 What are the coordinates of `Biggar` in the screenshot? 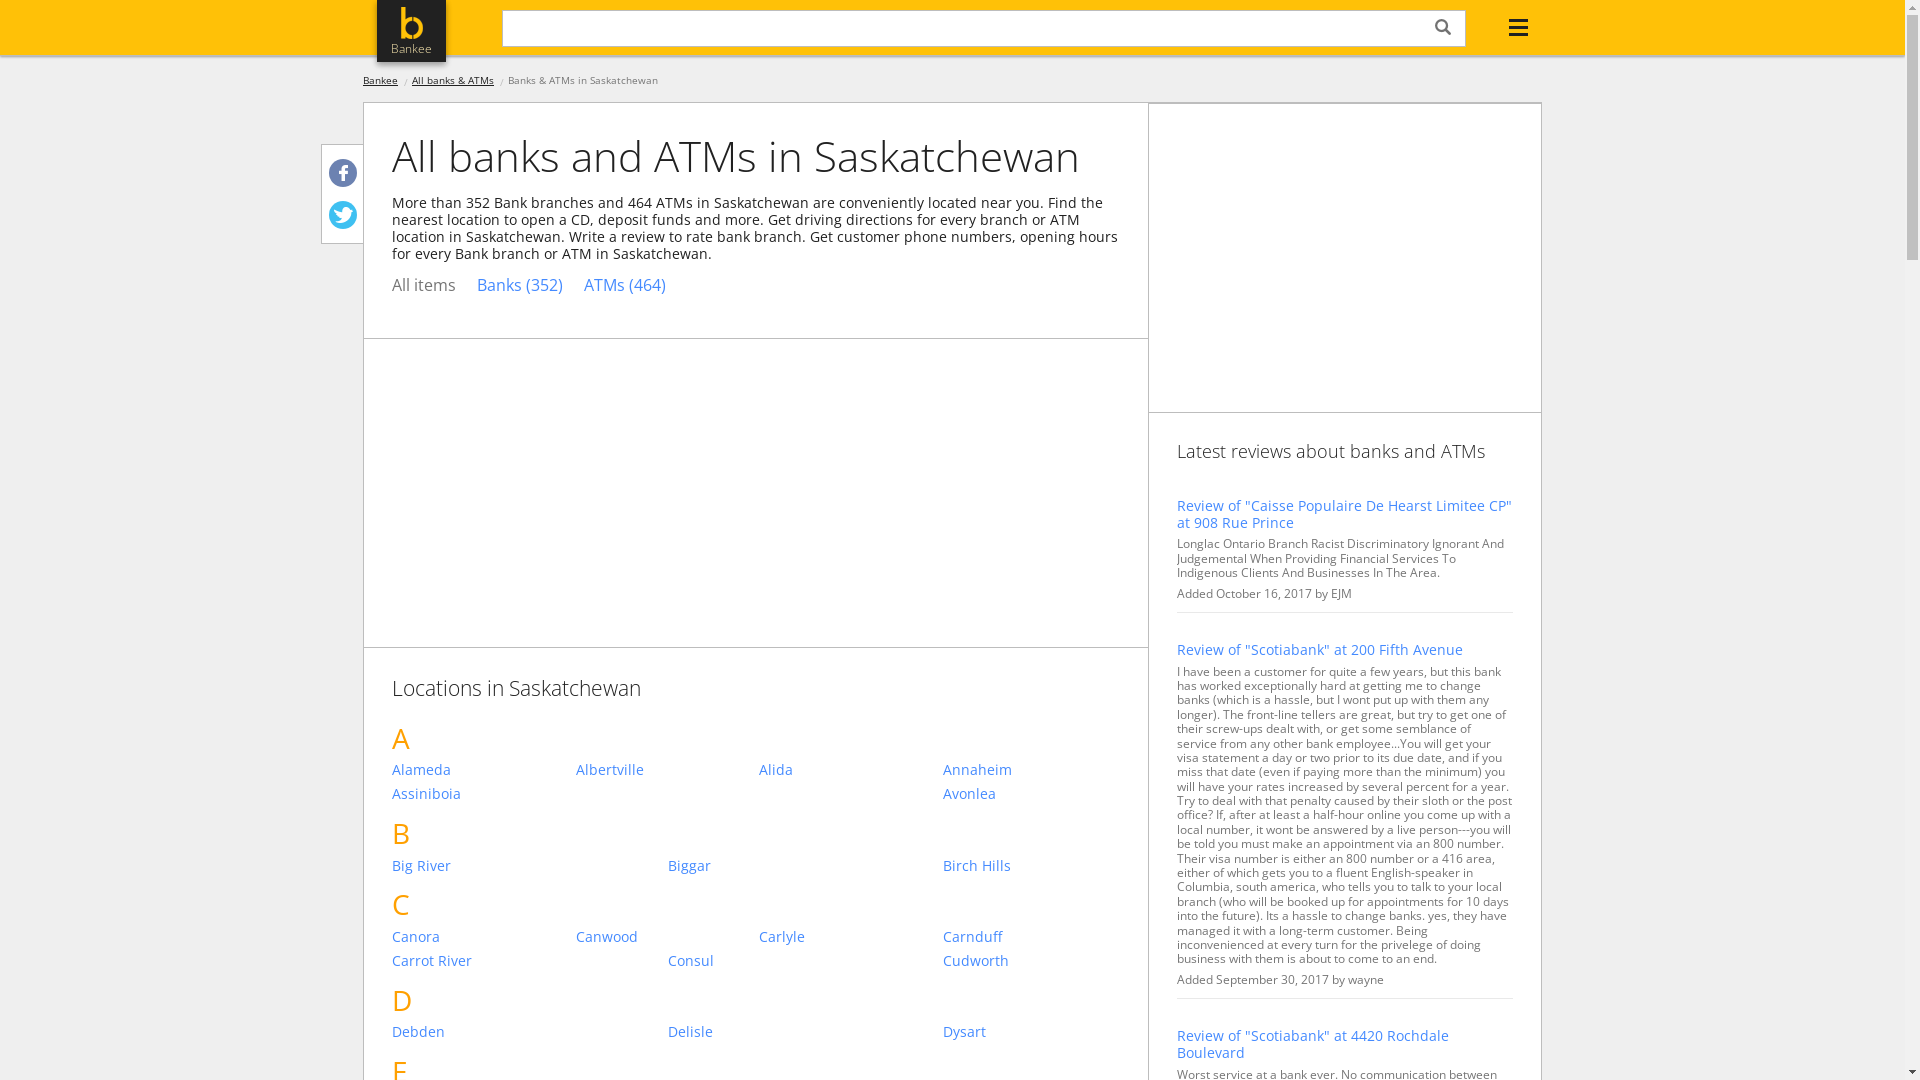 It's located at (756, 866).